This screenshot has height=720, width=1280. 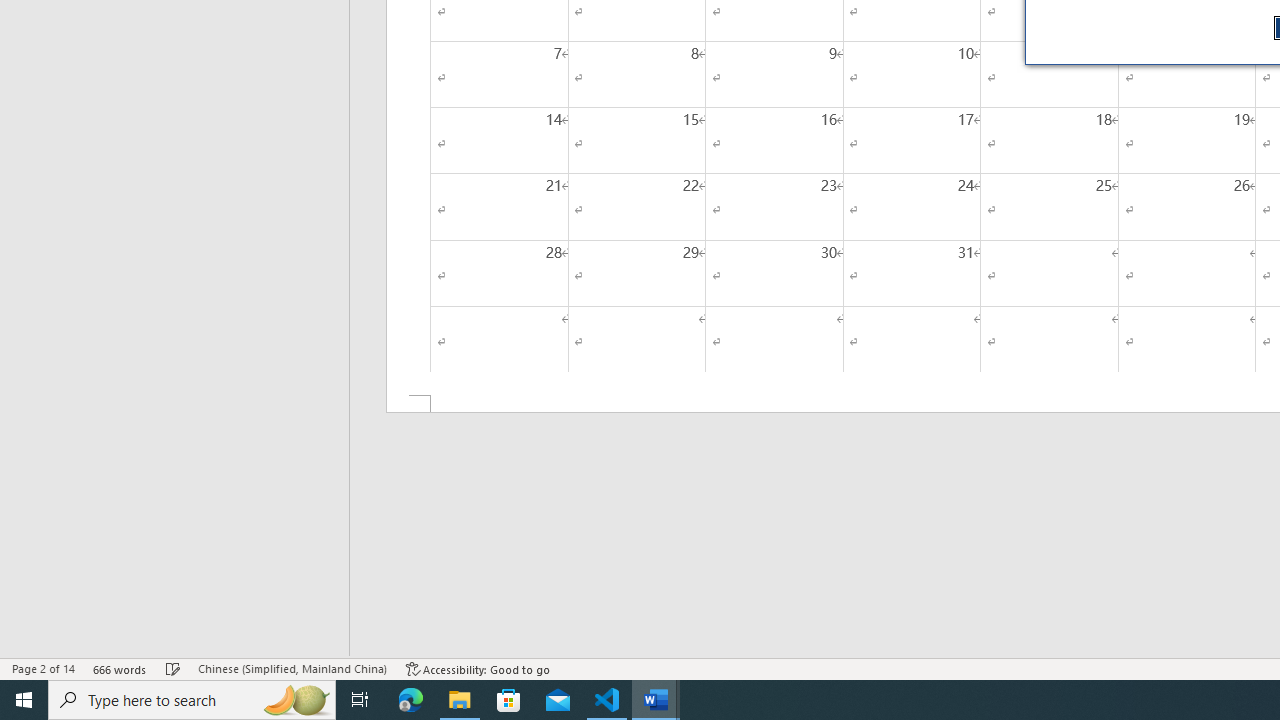 I want to click on Type here to search, so click(x=192, y=700).